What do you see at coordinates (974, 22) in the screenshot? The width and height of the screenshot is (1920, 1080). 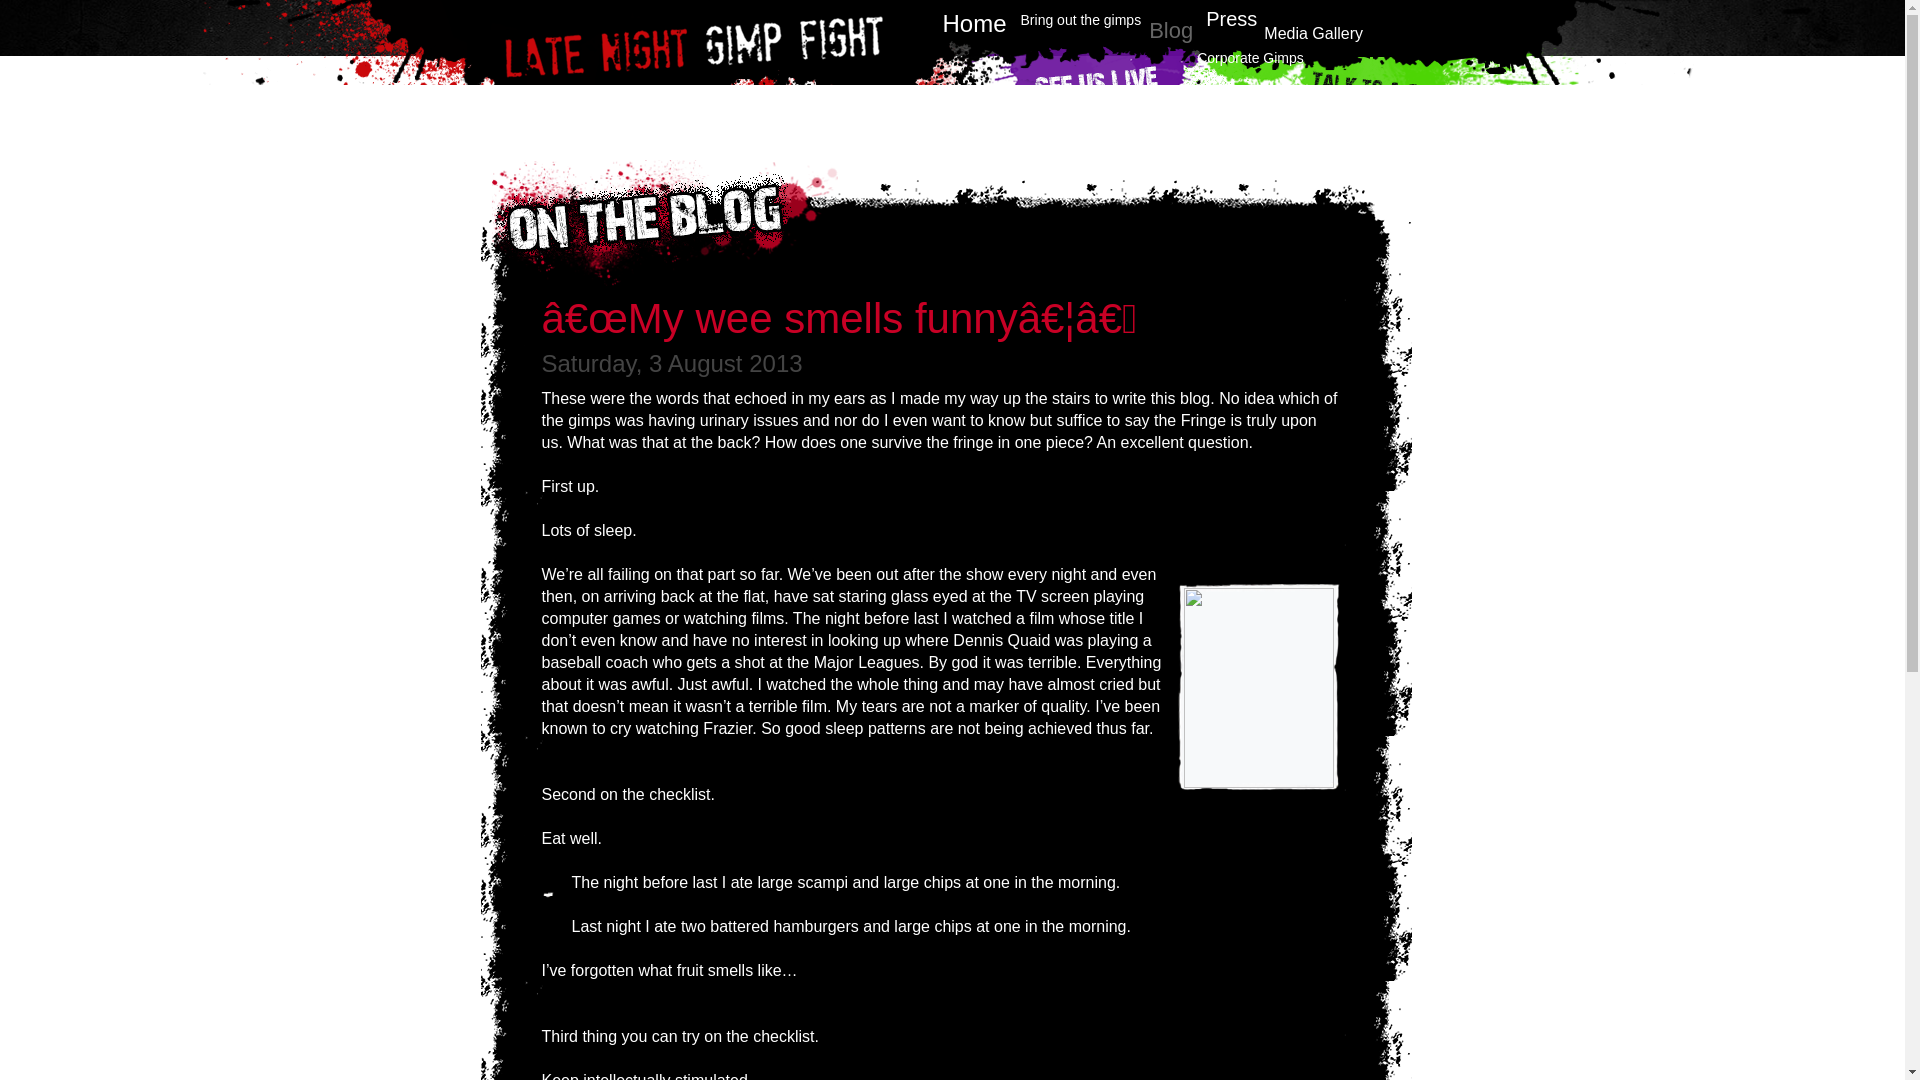 I see `Home` at bounding box center [974, 22].